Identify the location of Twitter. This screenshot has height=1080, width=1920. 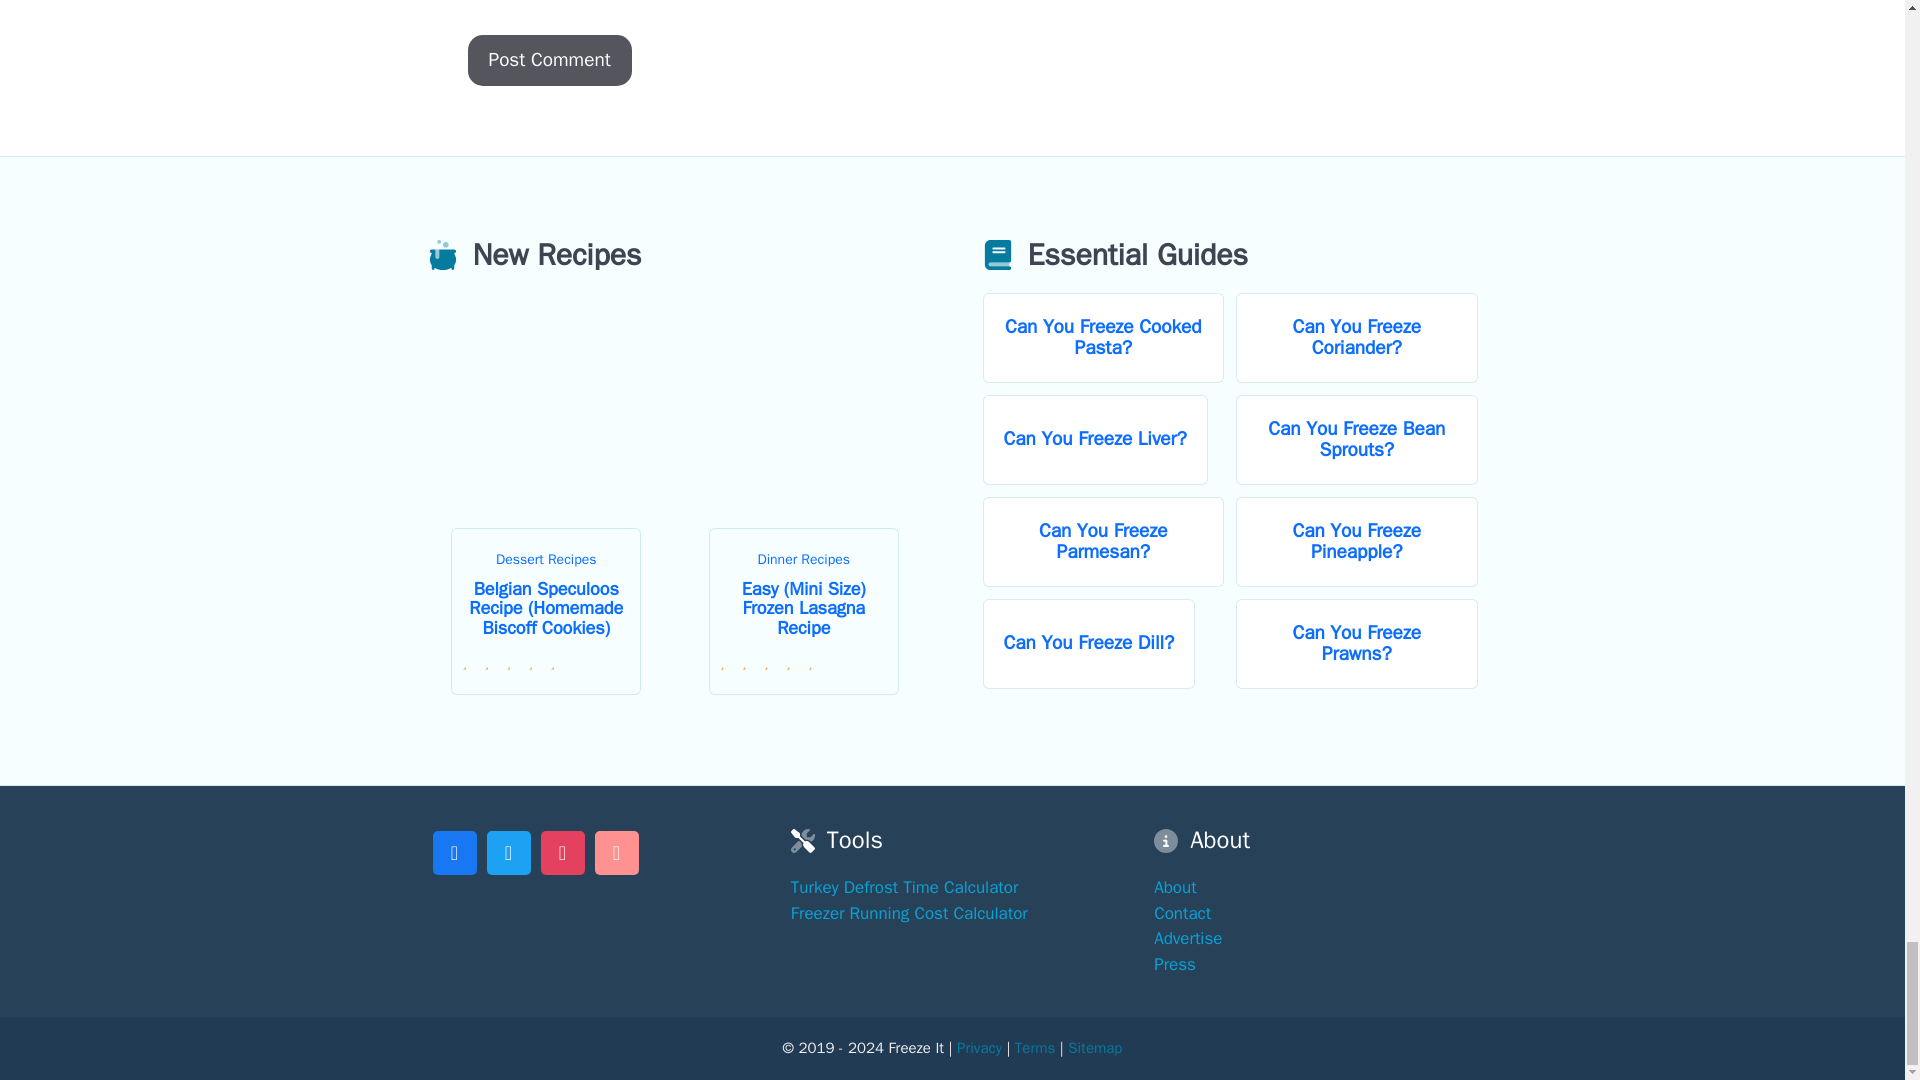
(508, 850).